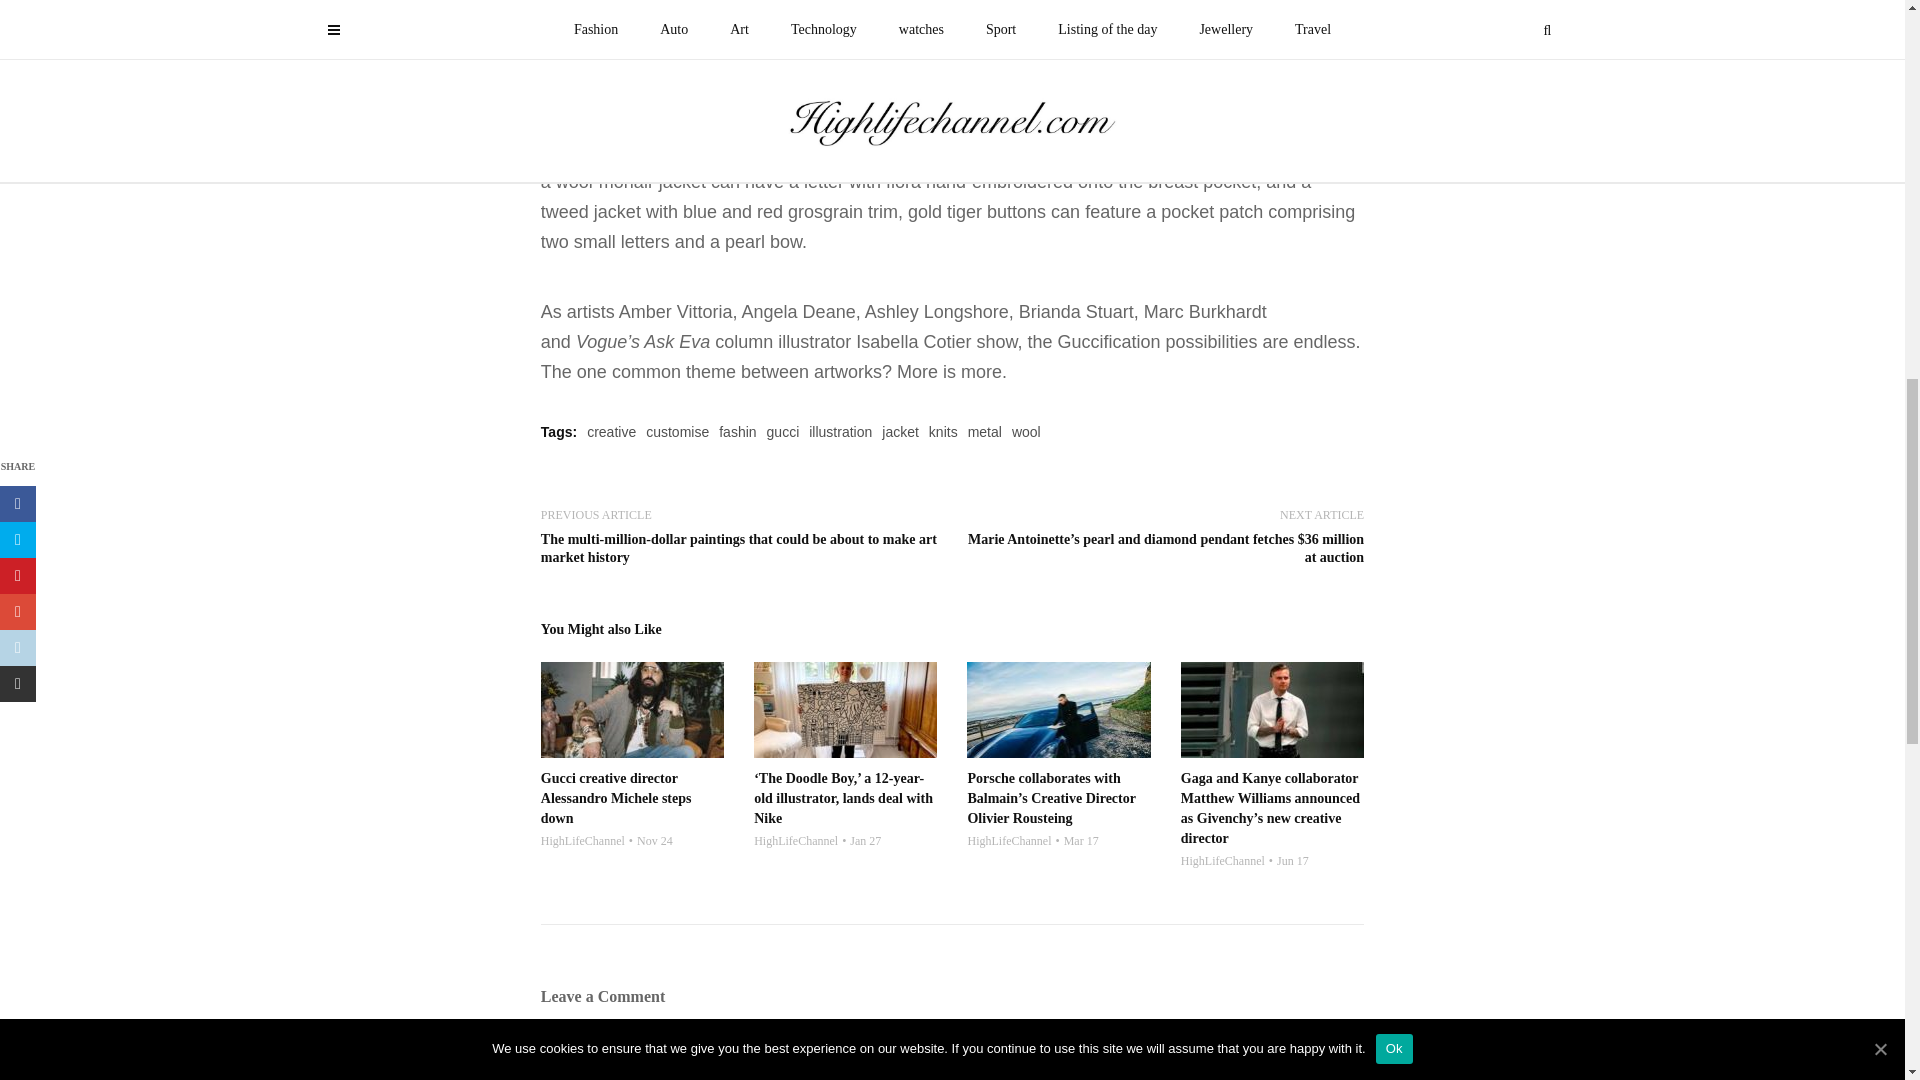  Describe the element at coordinates (900, 432) in the screenshot. I see `jacket` at that location.